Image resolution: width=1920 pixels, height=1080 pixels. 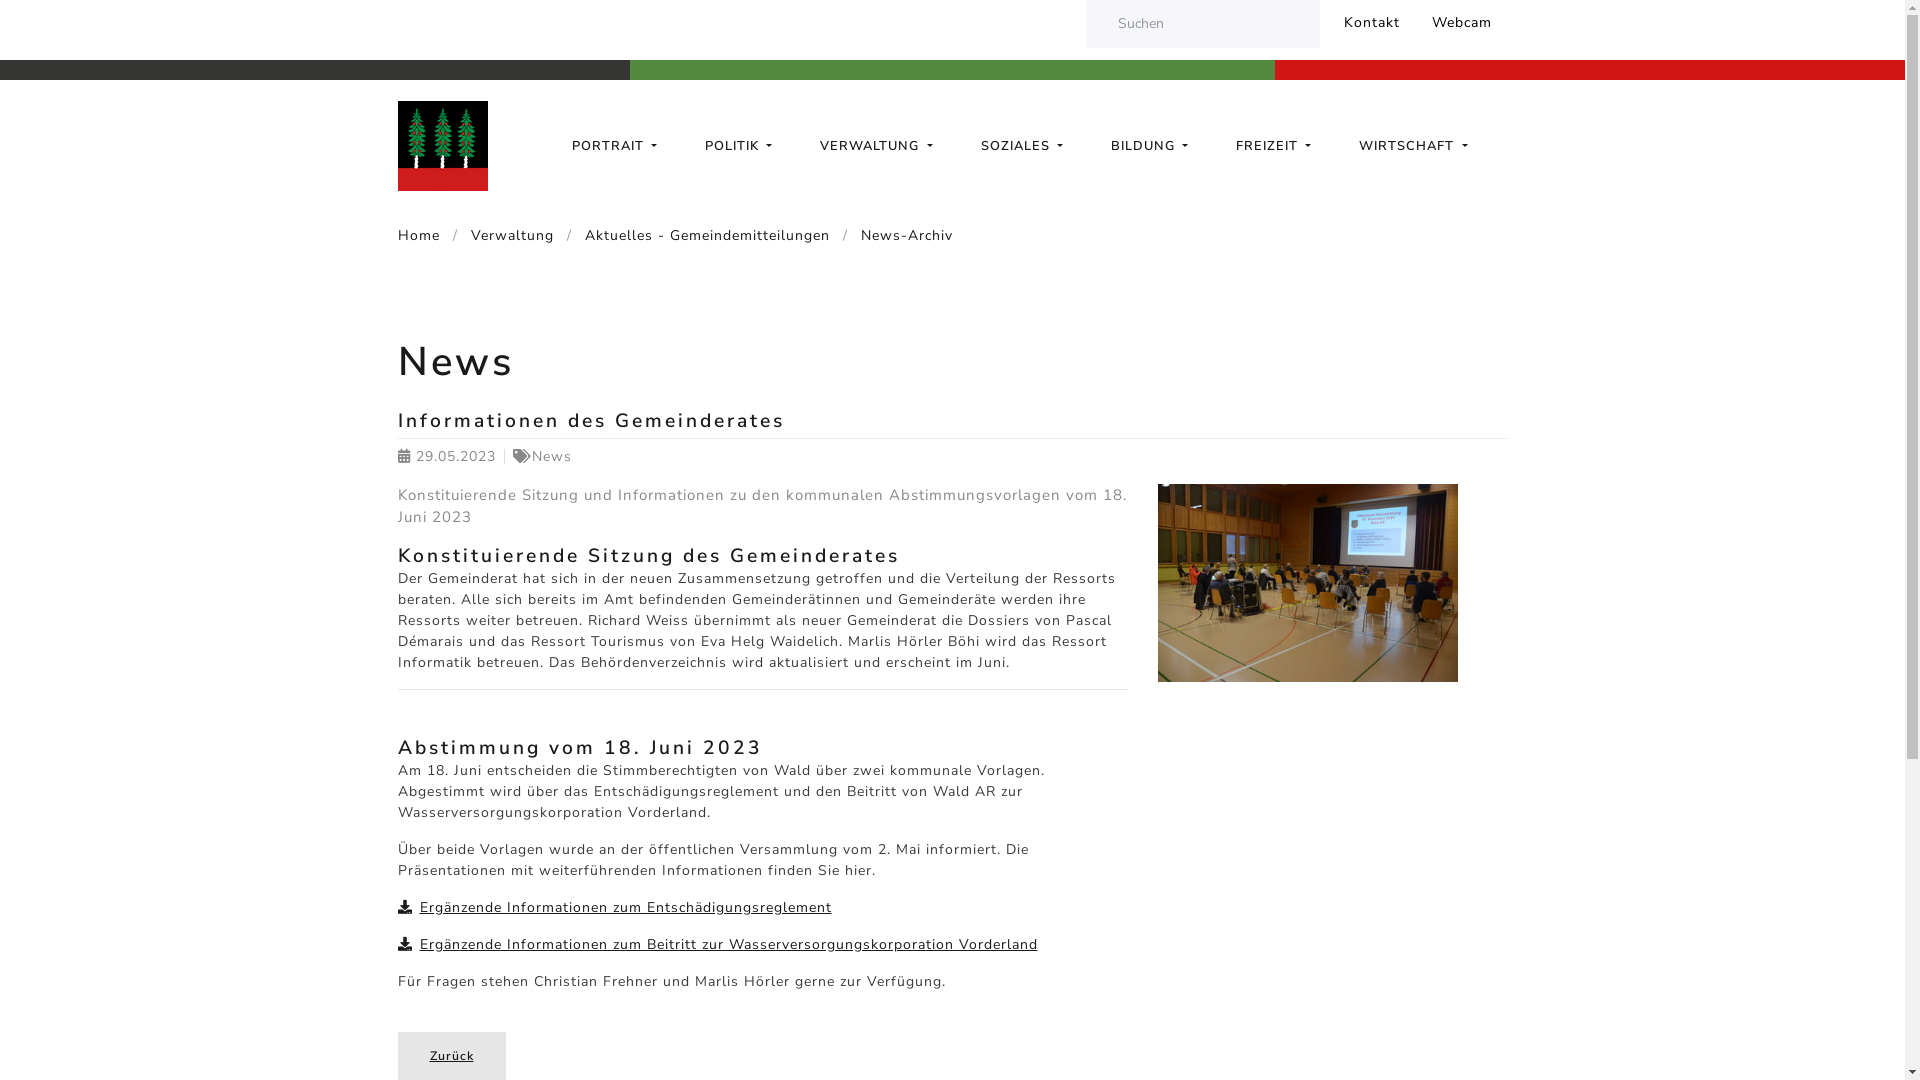 What do you see at coordinates (422, 236) in the screenshot?
I see `Home` at bounding box center [422, 236].